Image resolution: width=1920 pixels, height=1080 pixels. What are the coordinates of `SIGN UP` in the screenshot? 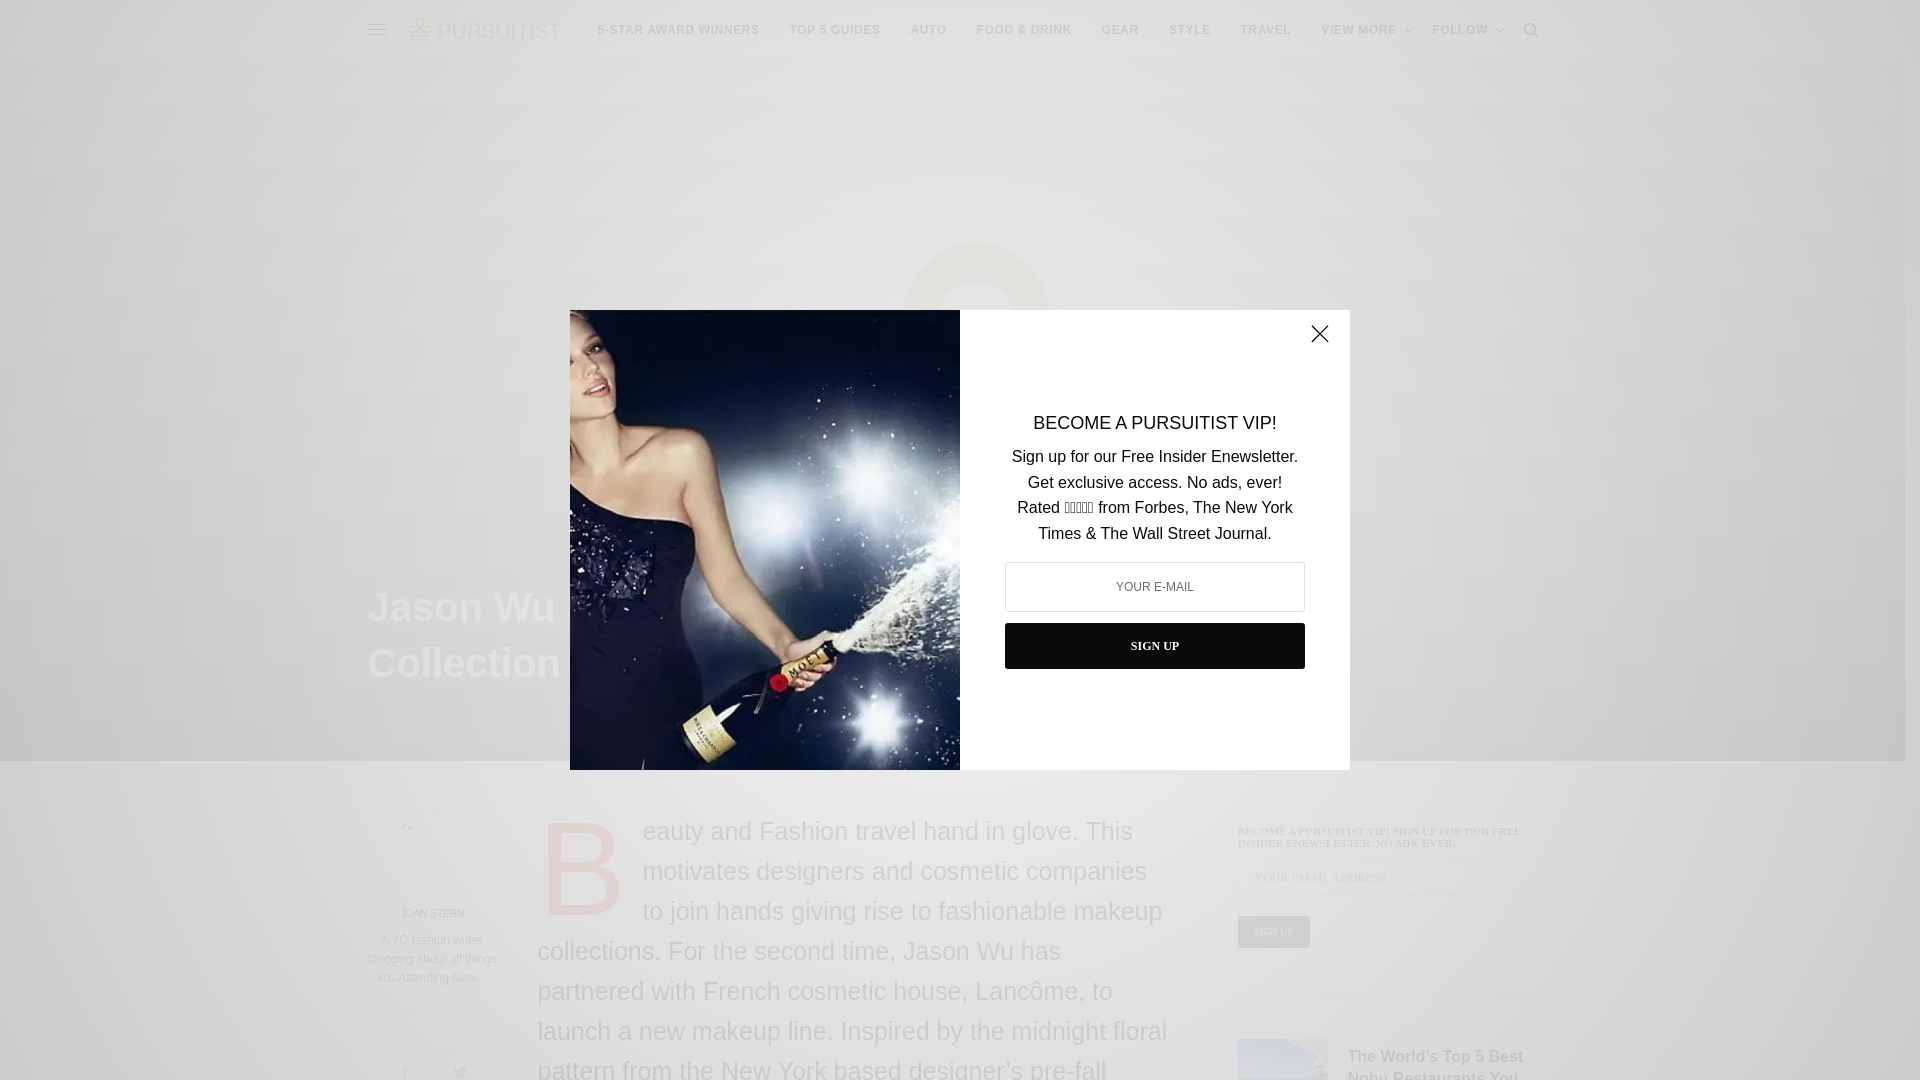 It's located at (1154, 646).